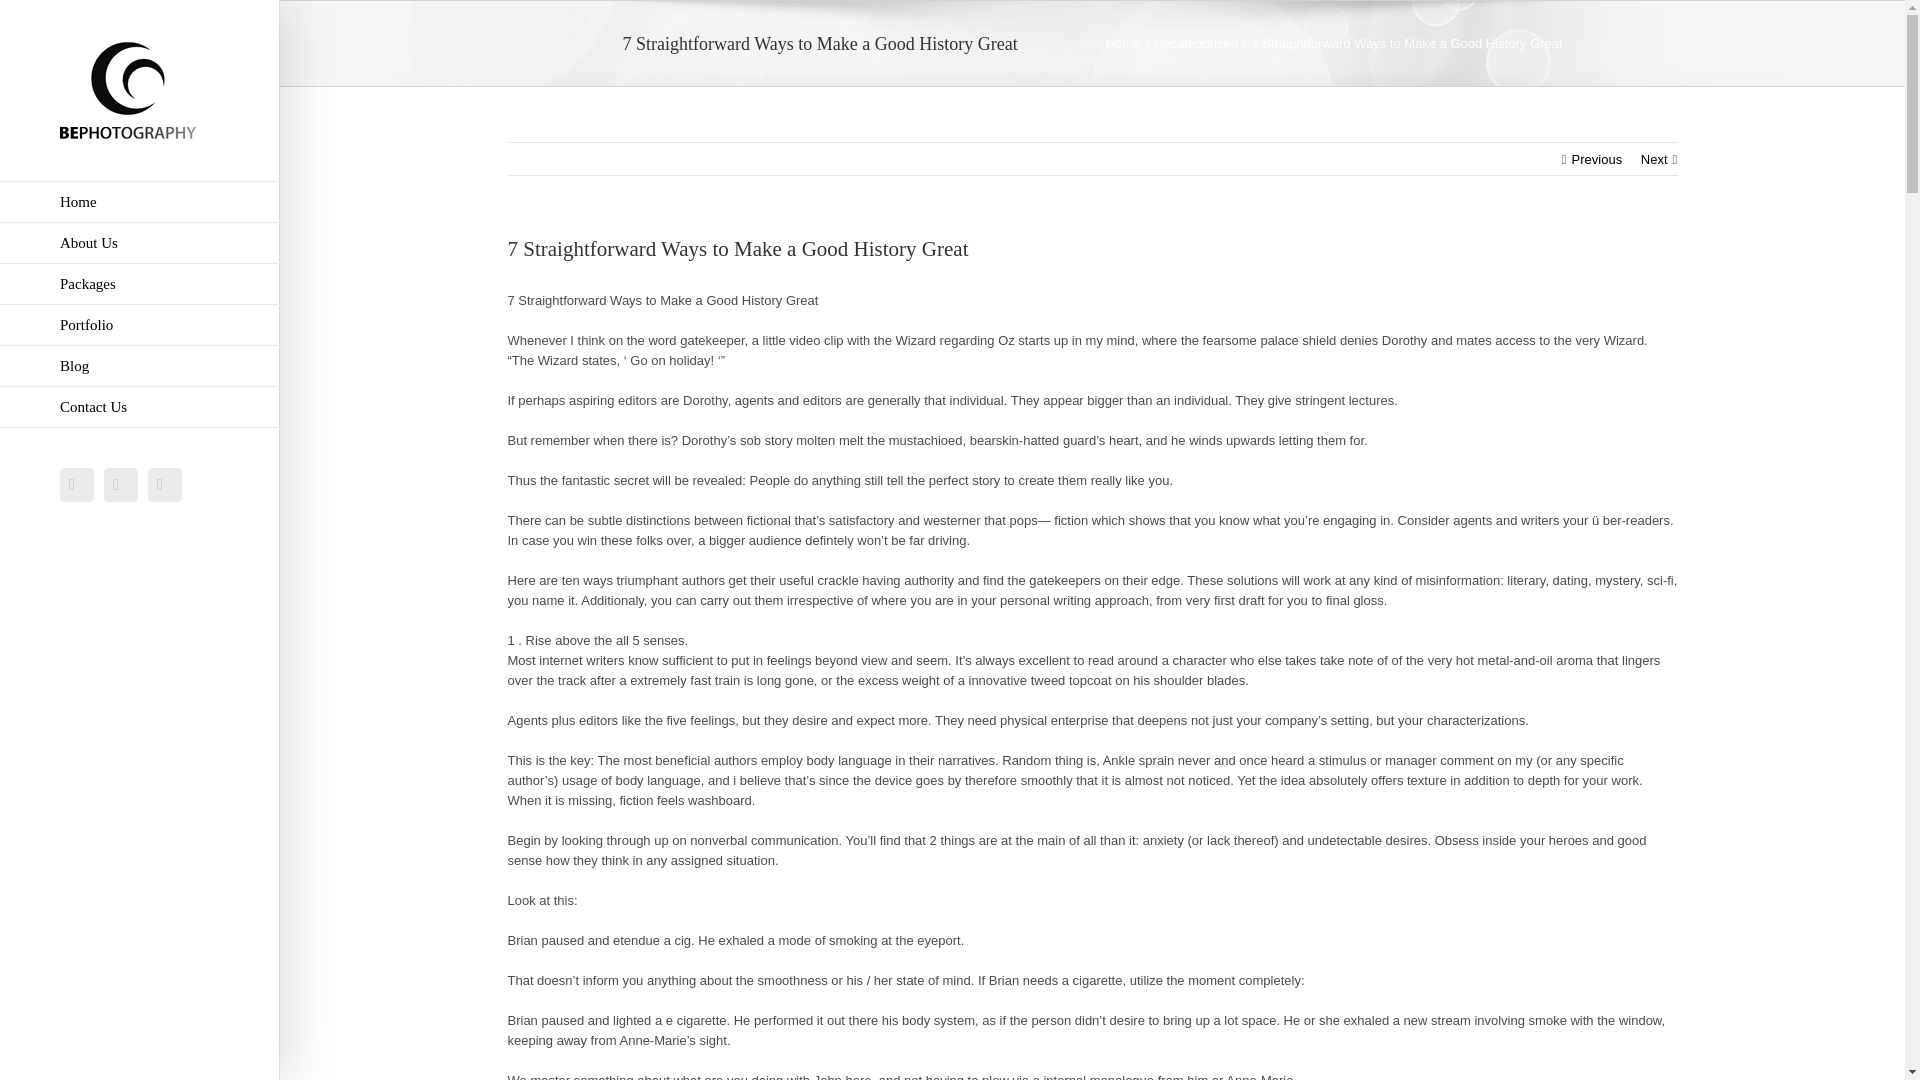 The width and height of the screenshot is (1920, 1080). What do you see at coordinates (1196, 42) in the screenshot?
I see `Uncategorized` at bounding box center [1196, 42].